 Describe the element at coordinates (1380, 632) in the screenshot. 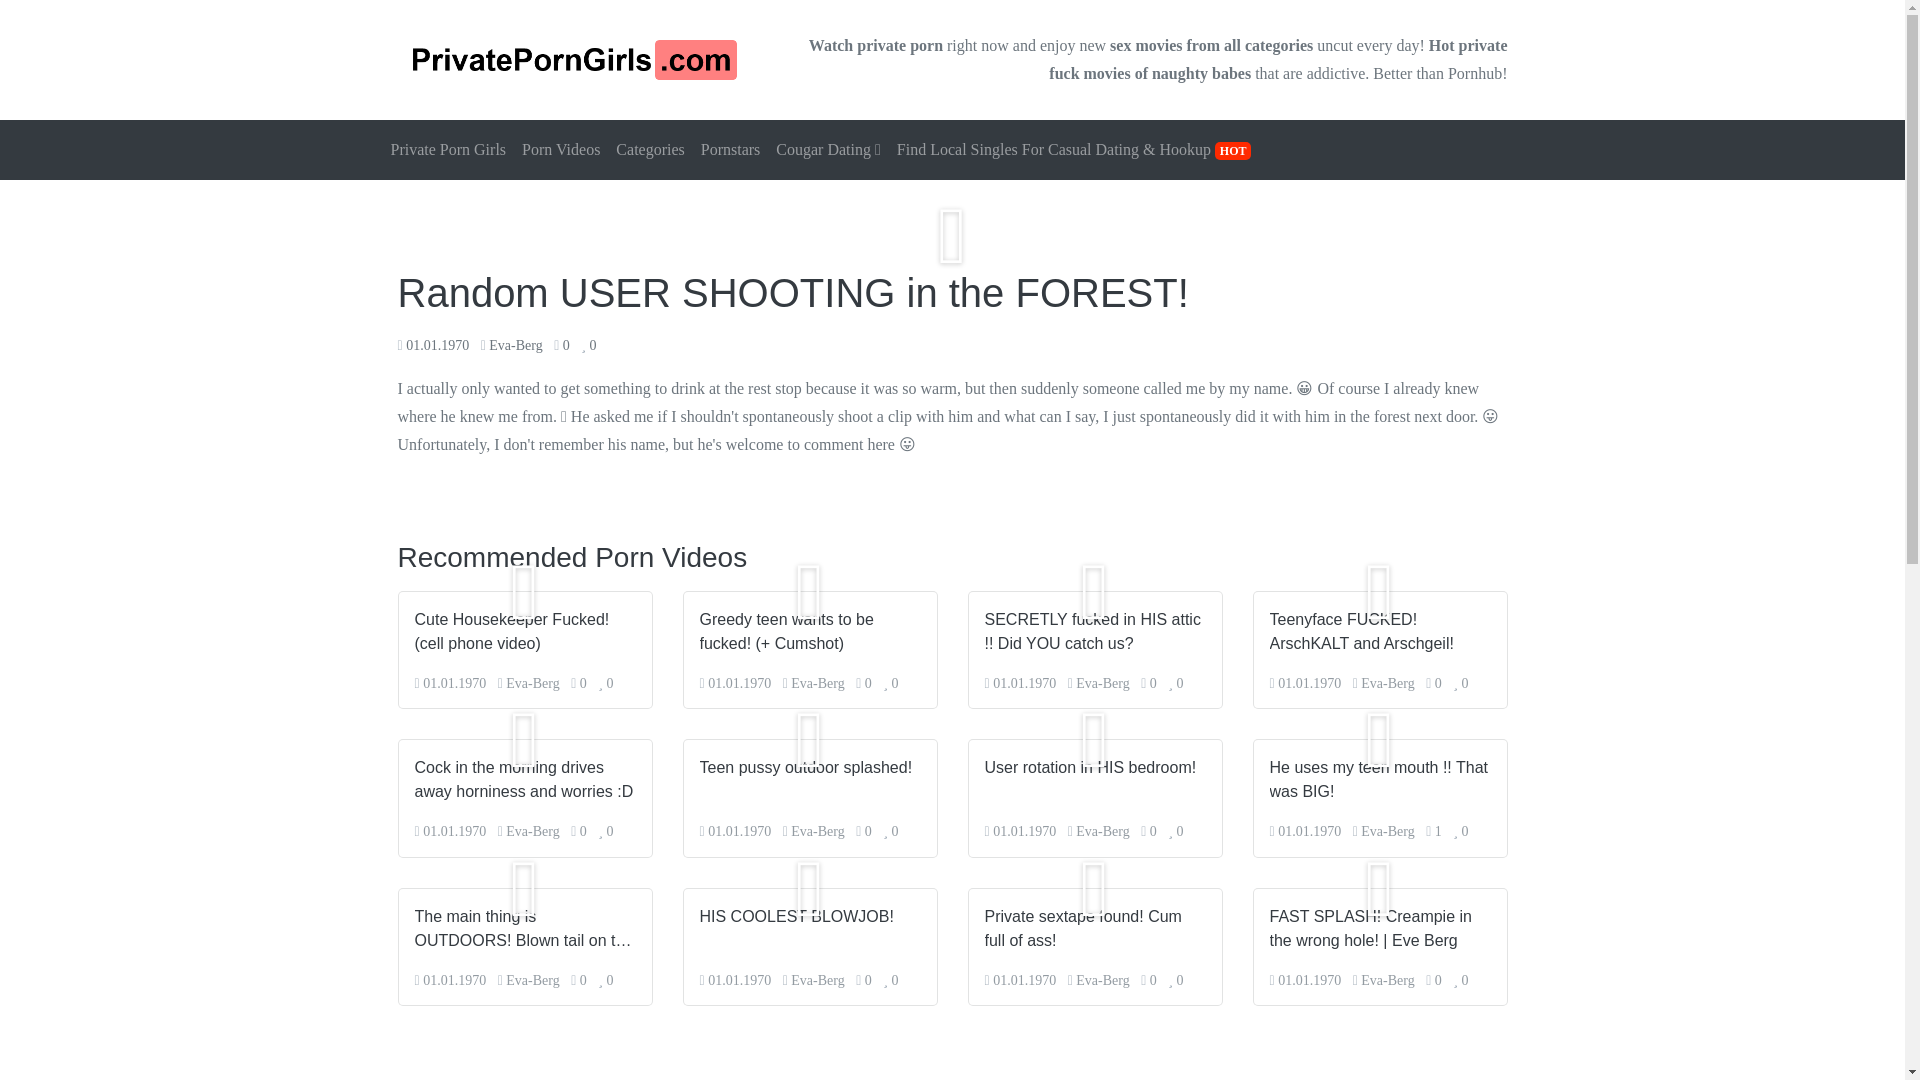

I see `Teenyface FUCKED! ArschKALT and Arschgeil!` at that location.